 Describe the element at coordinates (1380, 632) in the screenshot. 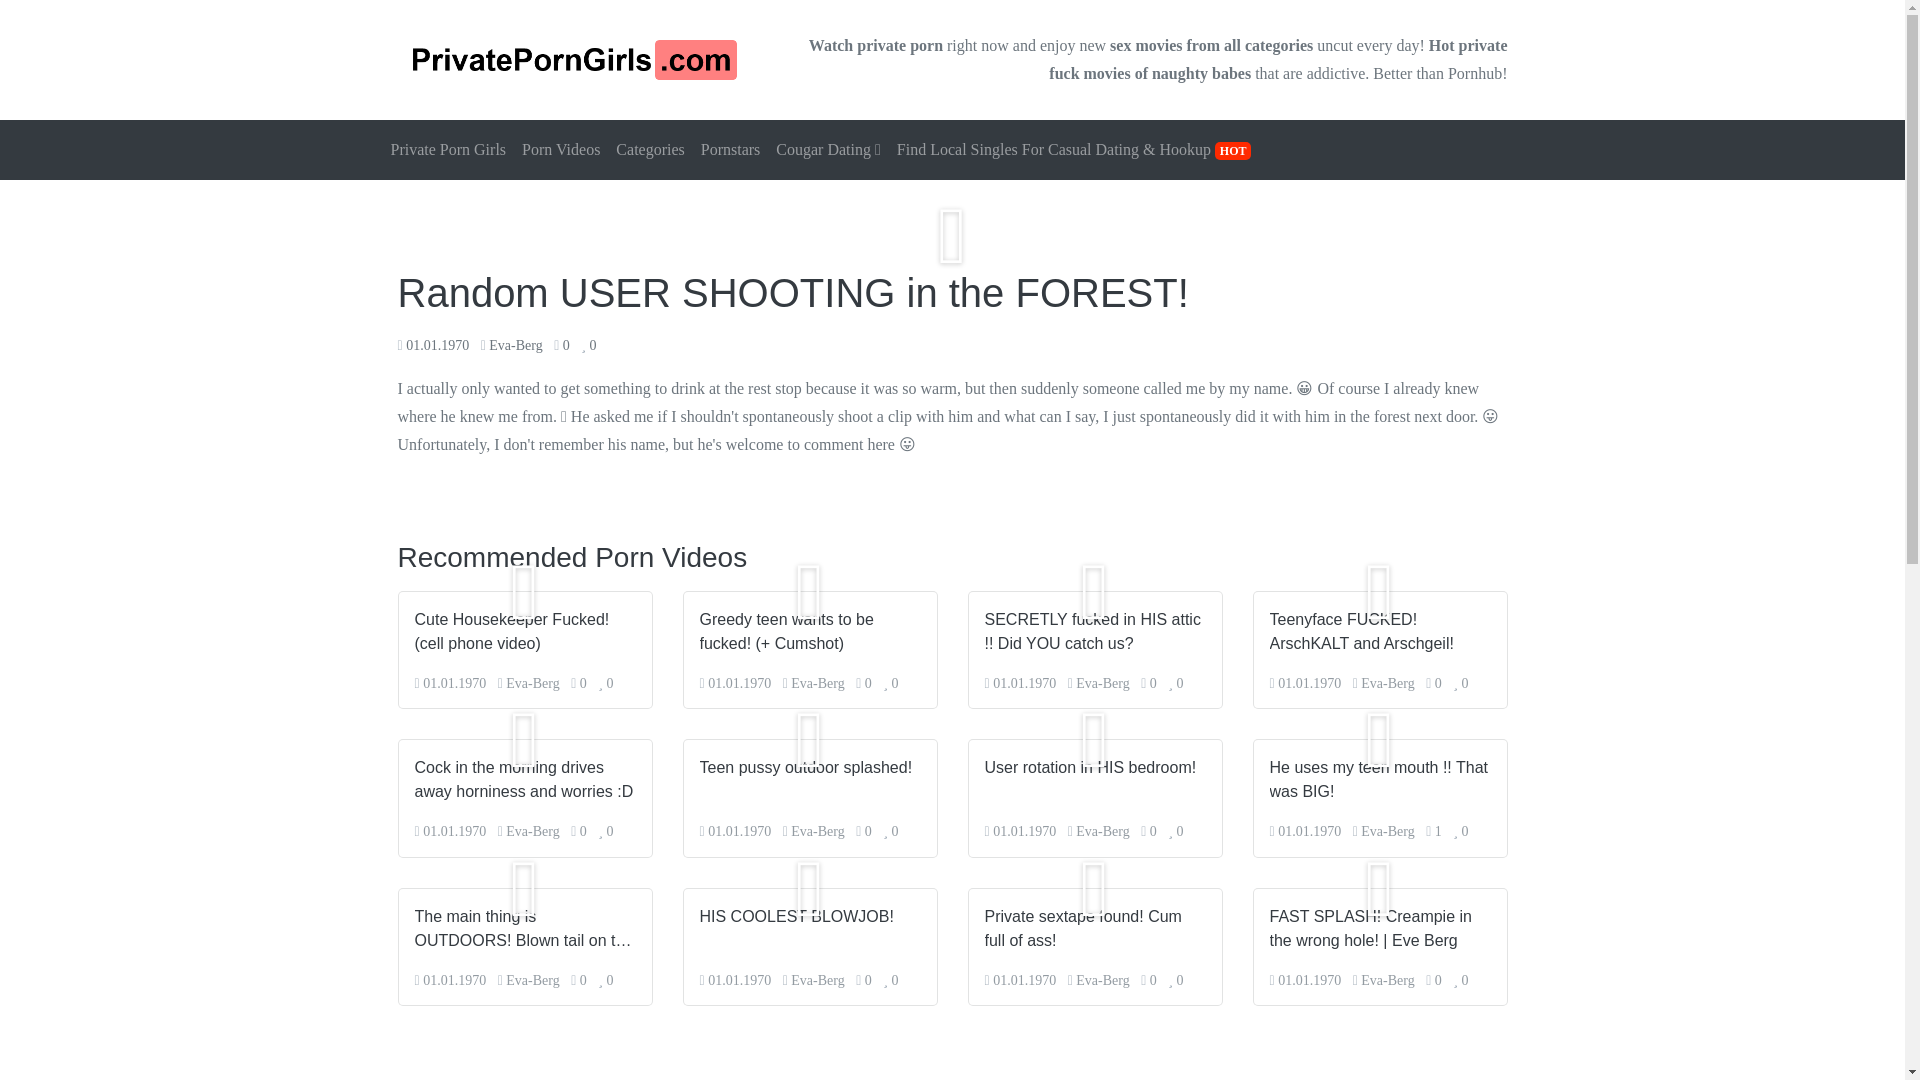

I see `Teenyface FUCKED! ArschKALT and Arschgeil!` at that location.